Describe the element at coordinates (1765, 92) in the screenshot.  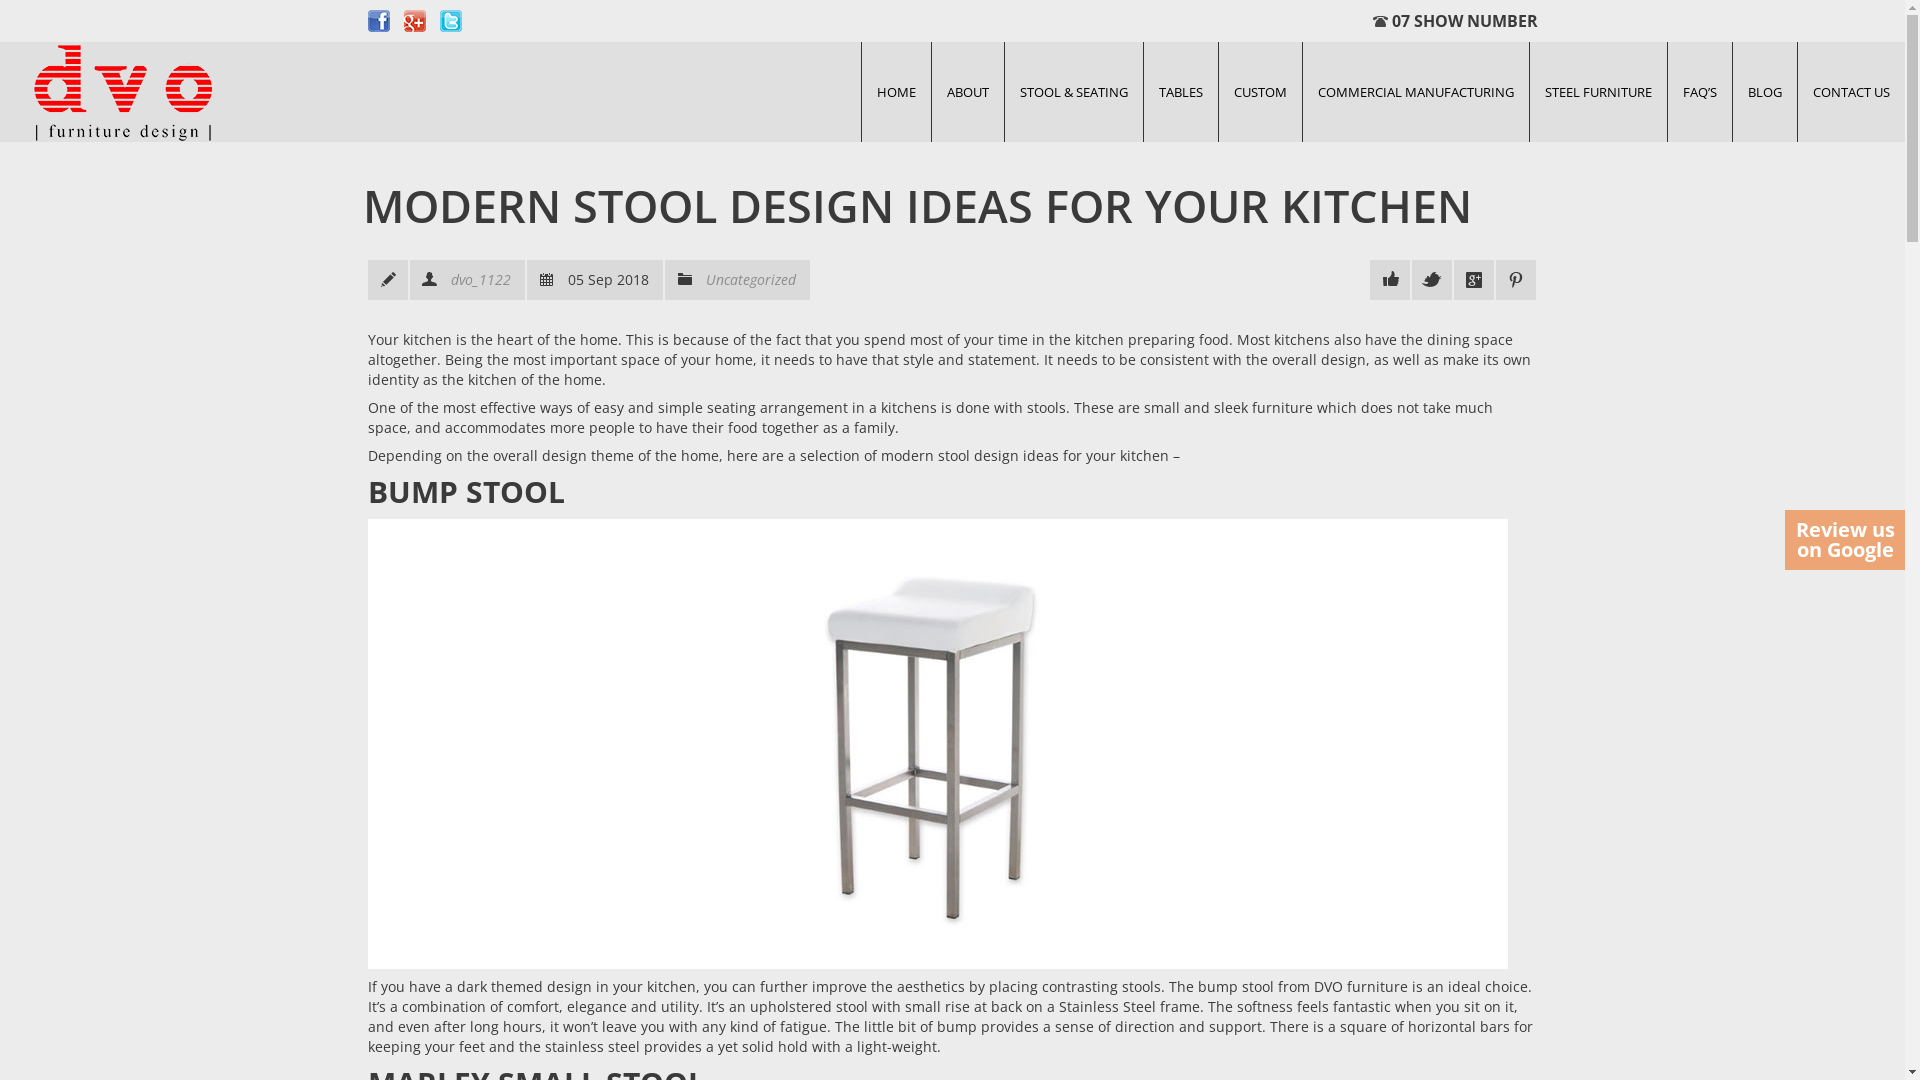
I see `BLOG` at that location.